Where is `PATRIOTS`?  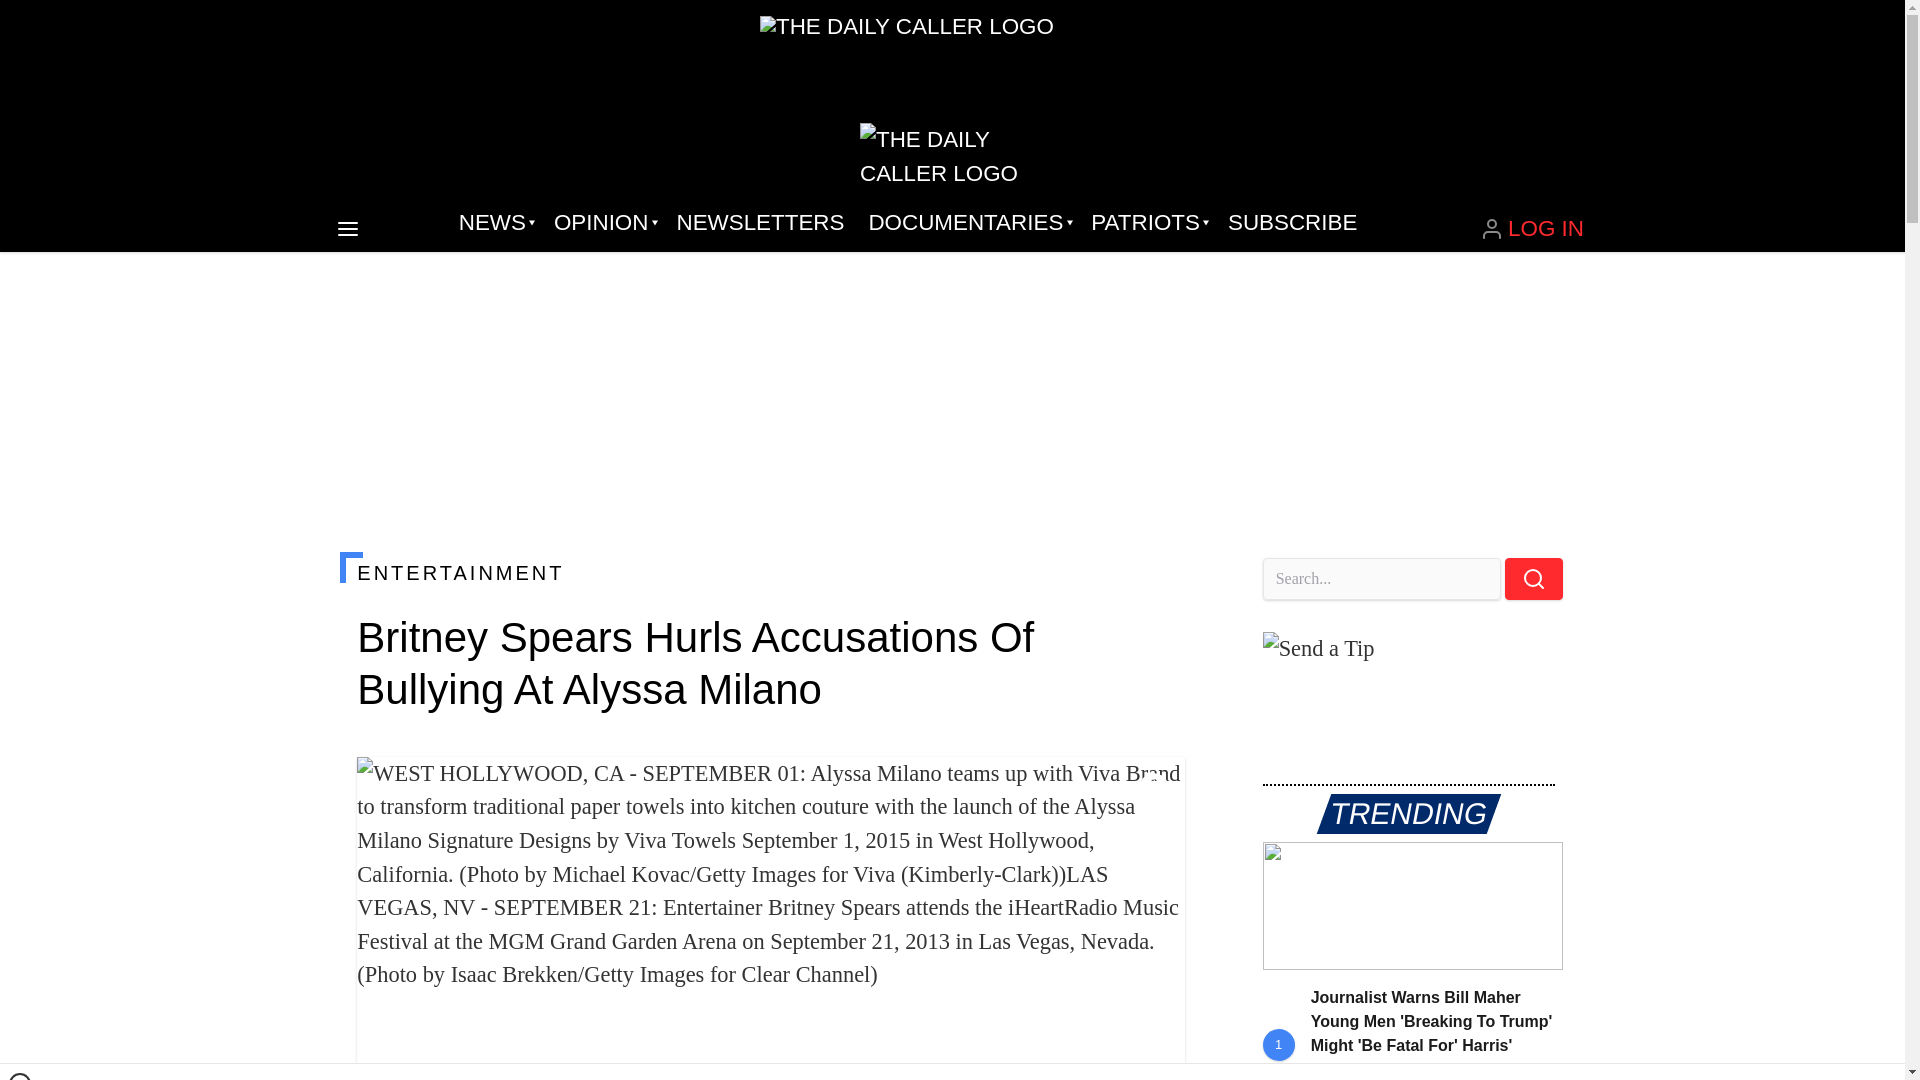
PATRIOTS is located at coordinates (1147, 222).